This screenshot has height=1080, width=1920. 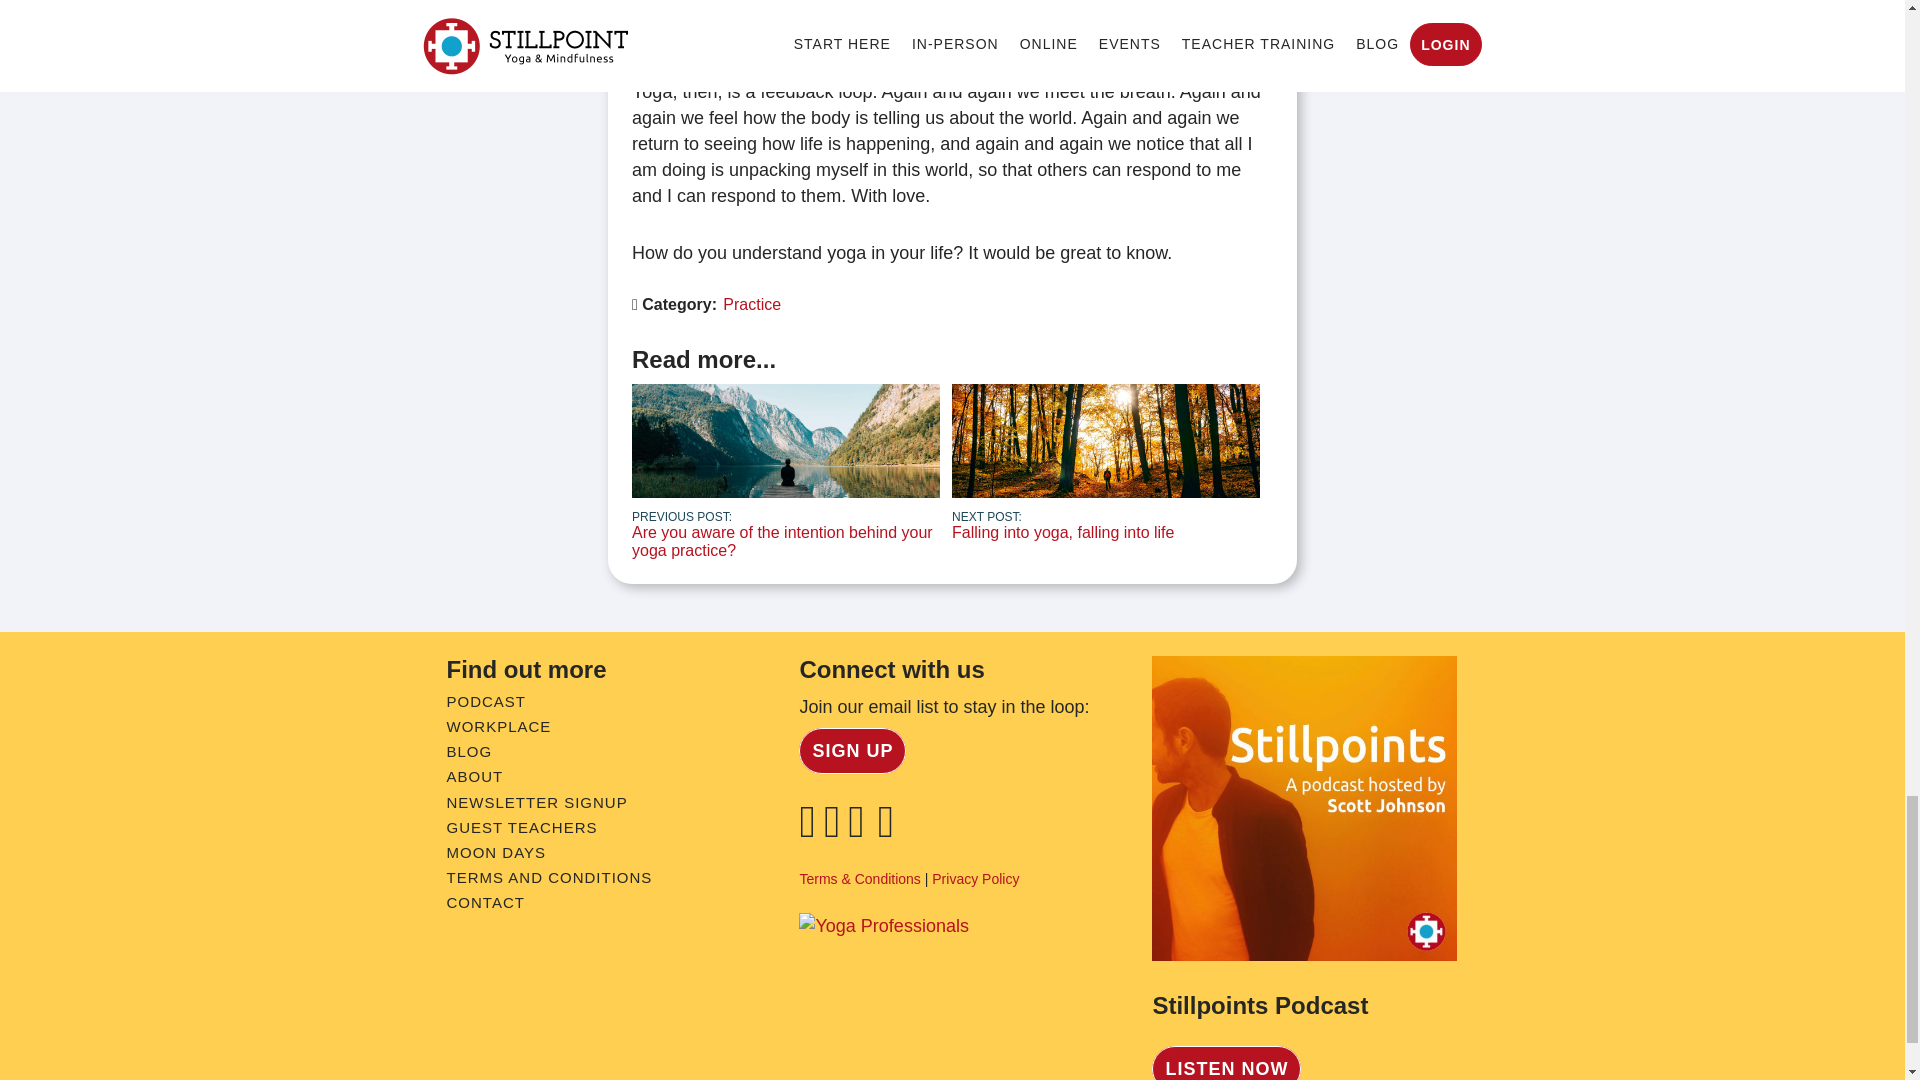 What do you see at coordinates (498, 726) in the screenshot?
I see `WORKPLACE` at bounding box center [498, 726].